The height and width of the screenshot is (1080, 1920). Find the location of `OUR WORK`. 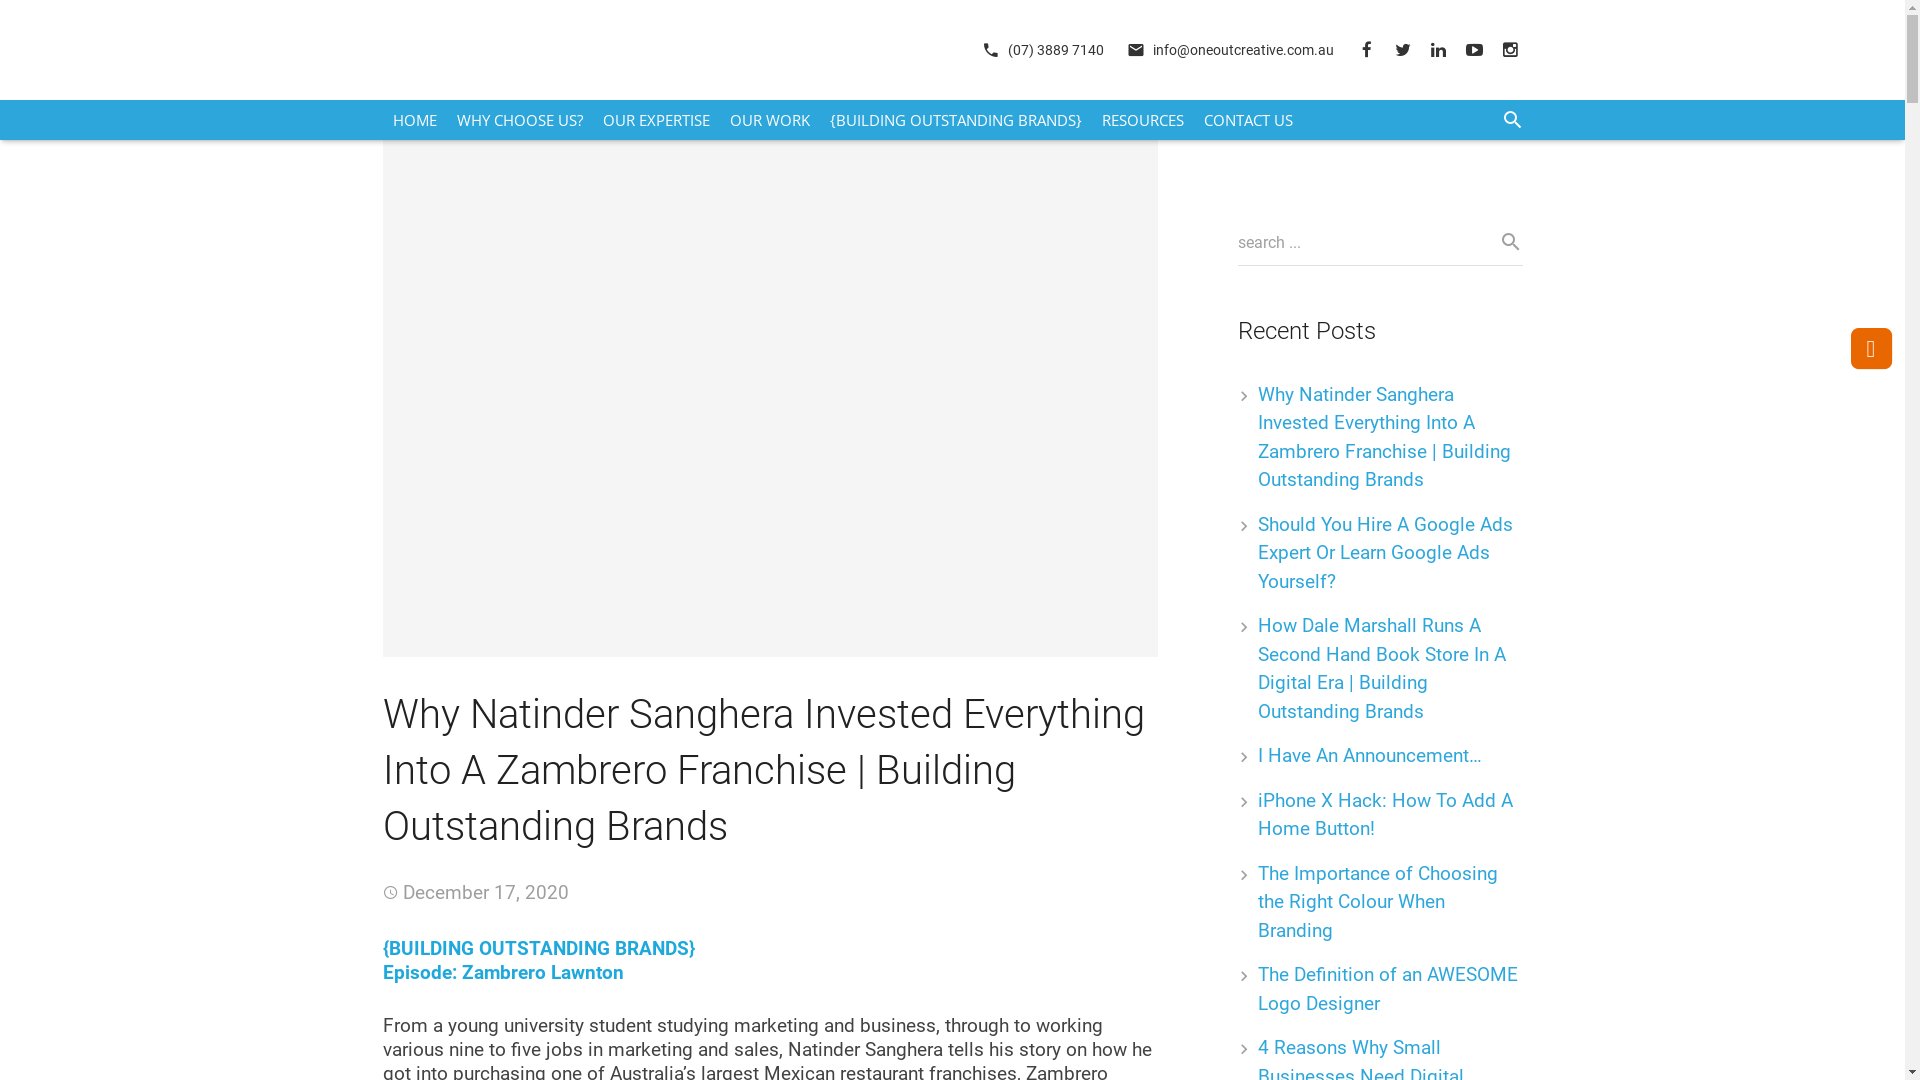

OUR WORK is located at coordinates (770, 120).